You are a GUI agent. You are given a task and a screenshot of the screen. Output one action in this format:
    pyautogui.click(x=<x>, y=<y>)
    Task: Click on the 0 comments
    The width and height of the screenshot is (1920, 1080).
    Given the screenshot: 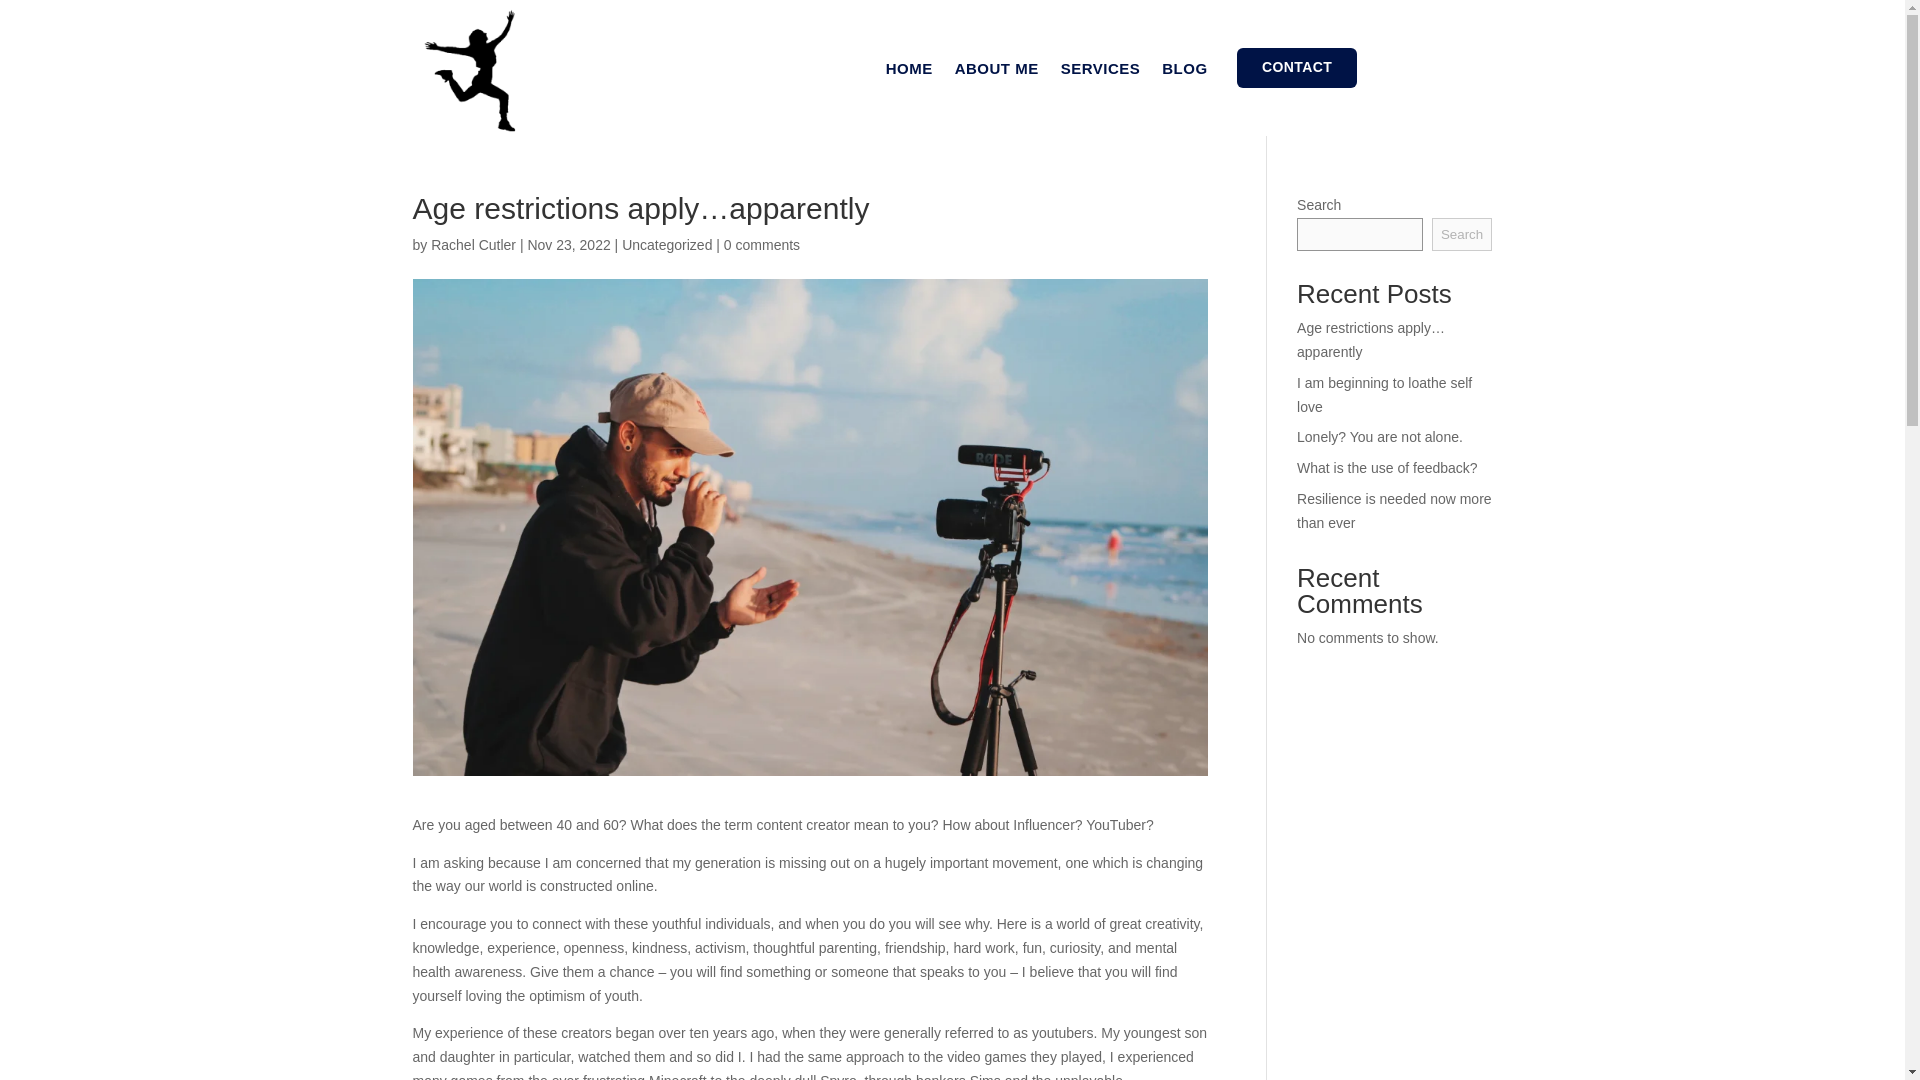 What is the action you would take?
    pyautogui.click(x=762, y=244)
    